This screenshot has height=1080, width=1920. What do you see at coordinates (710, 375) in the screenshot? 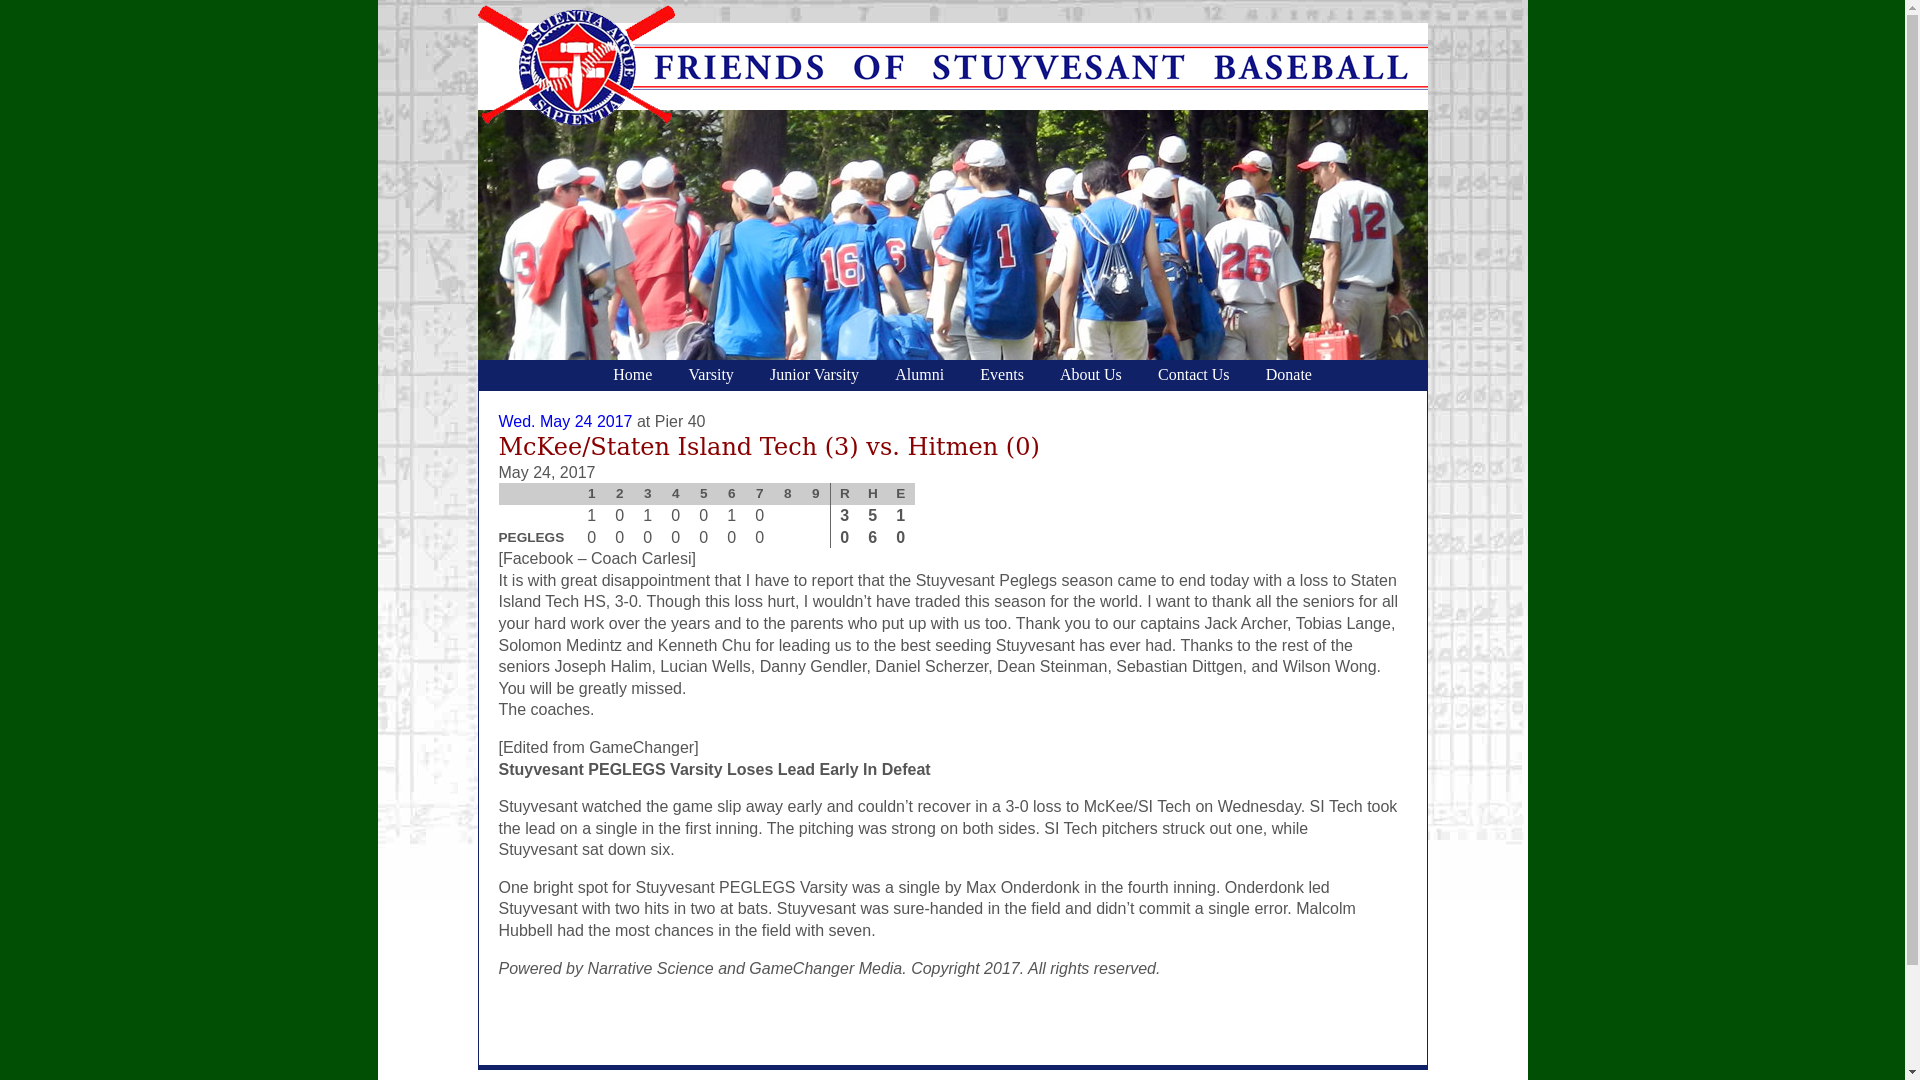
I see `Varsity` at bounding box center [710, 375].